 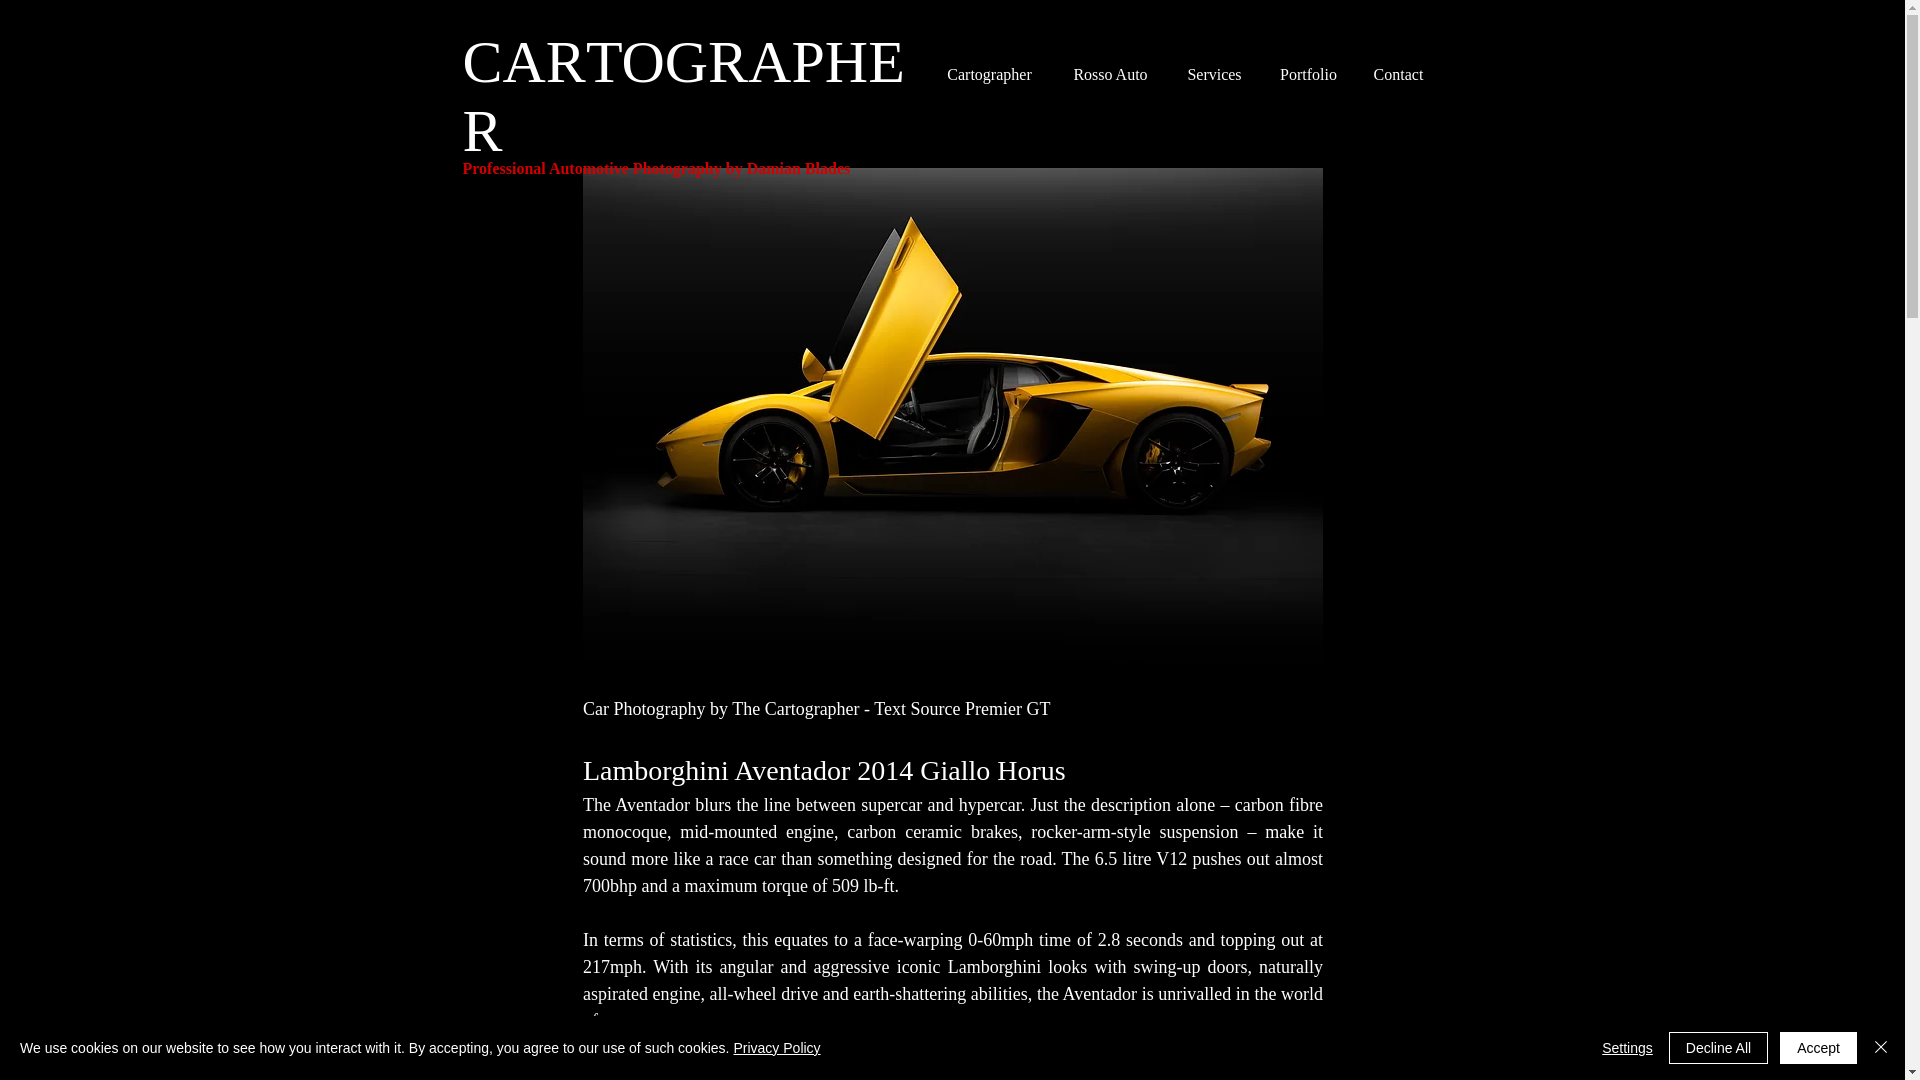 I want to click on Cartographer, so click(x=990, y=74).